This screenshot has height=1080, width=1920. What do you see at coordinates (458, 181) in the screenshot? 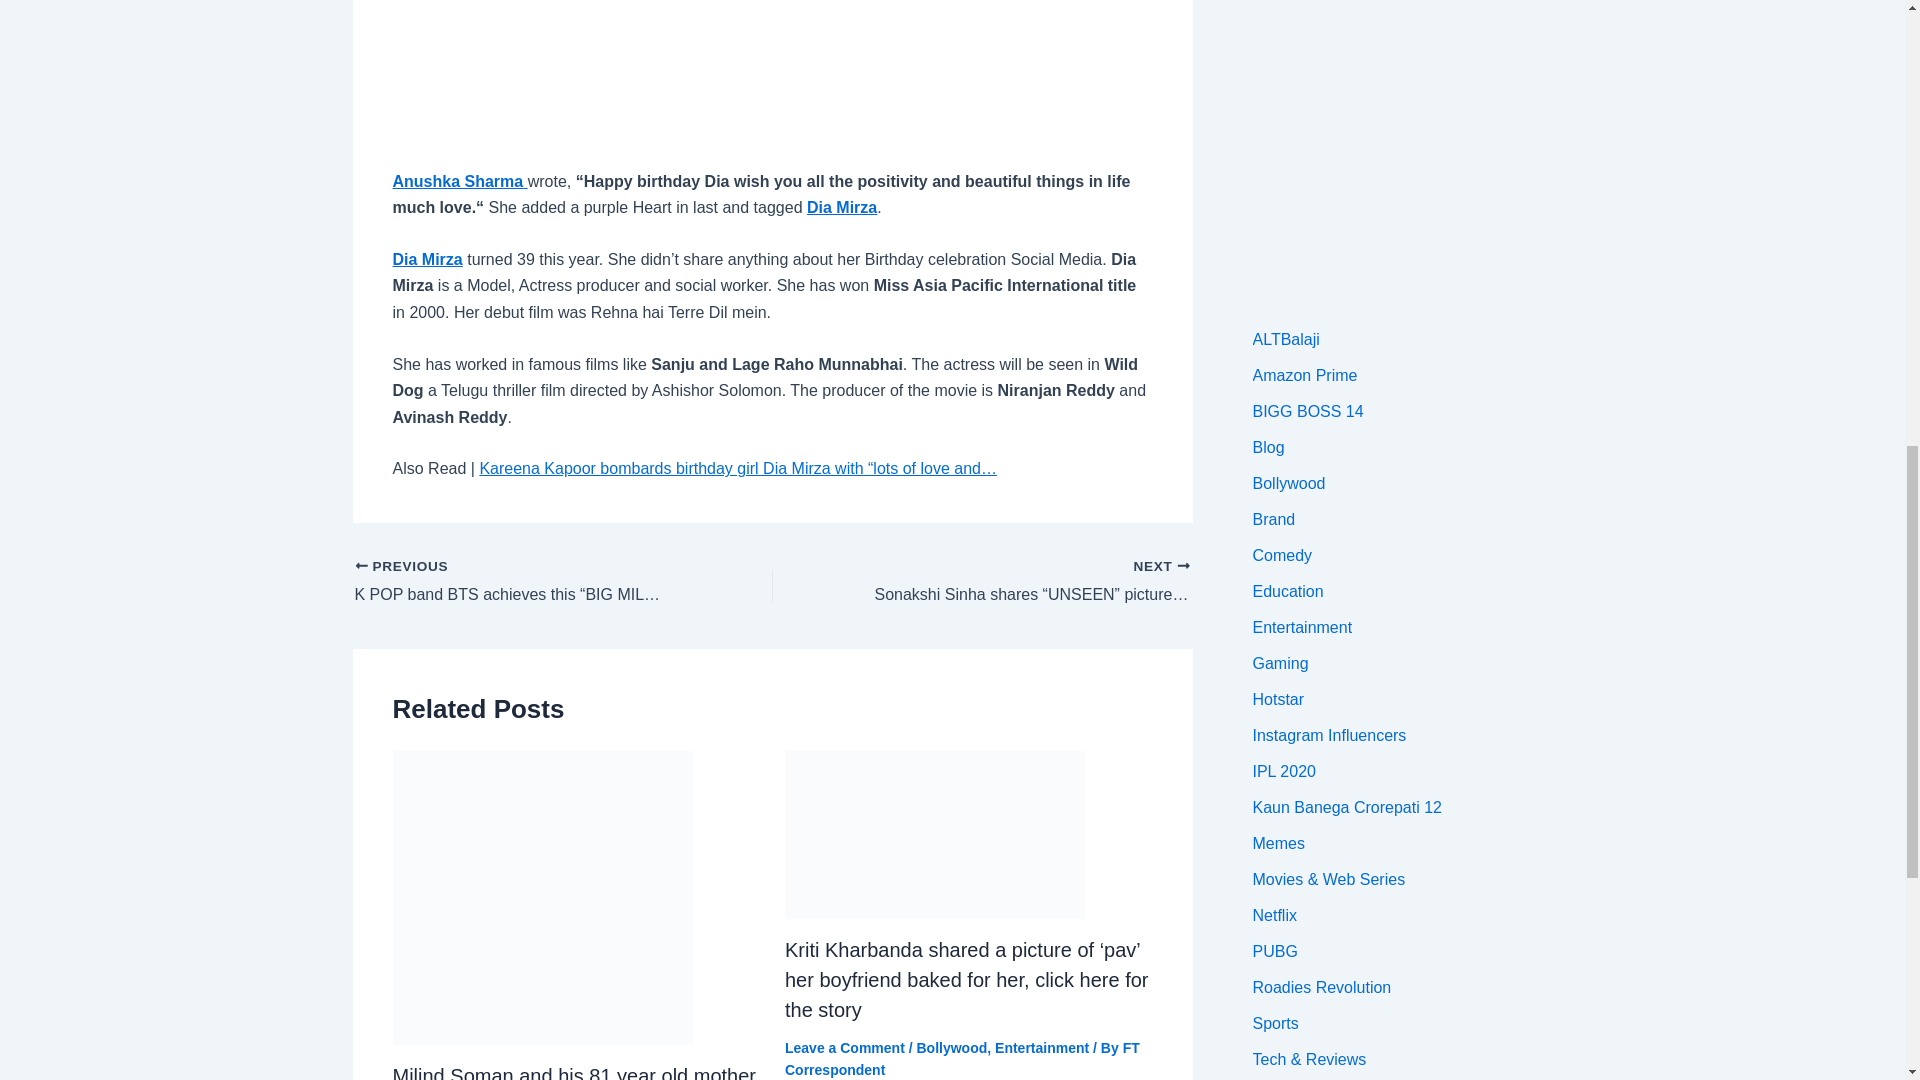
I see `Anushka Sharma` at bounding box center [458, 181].